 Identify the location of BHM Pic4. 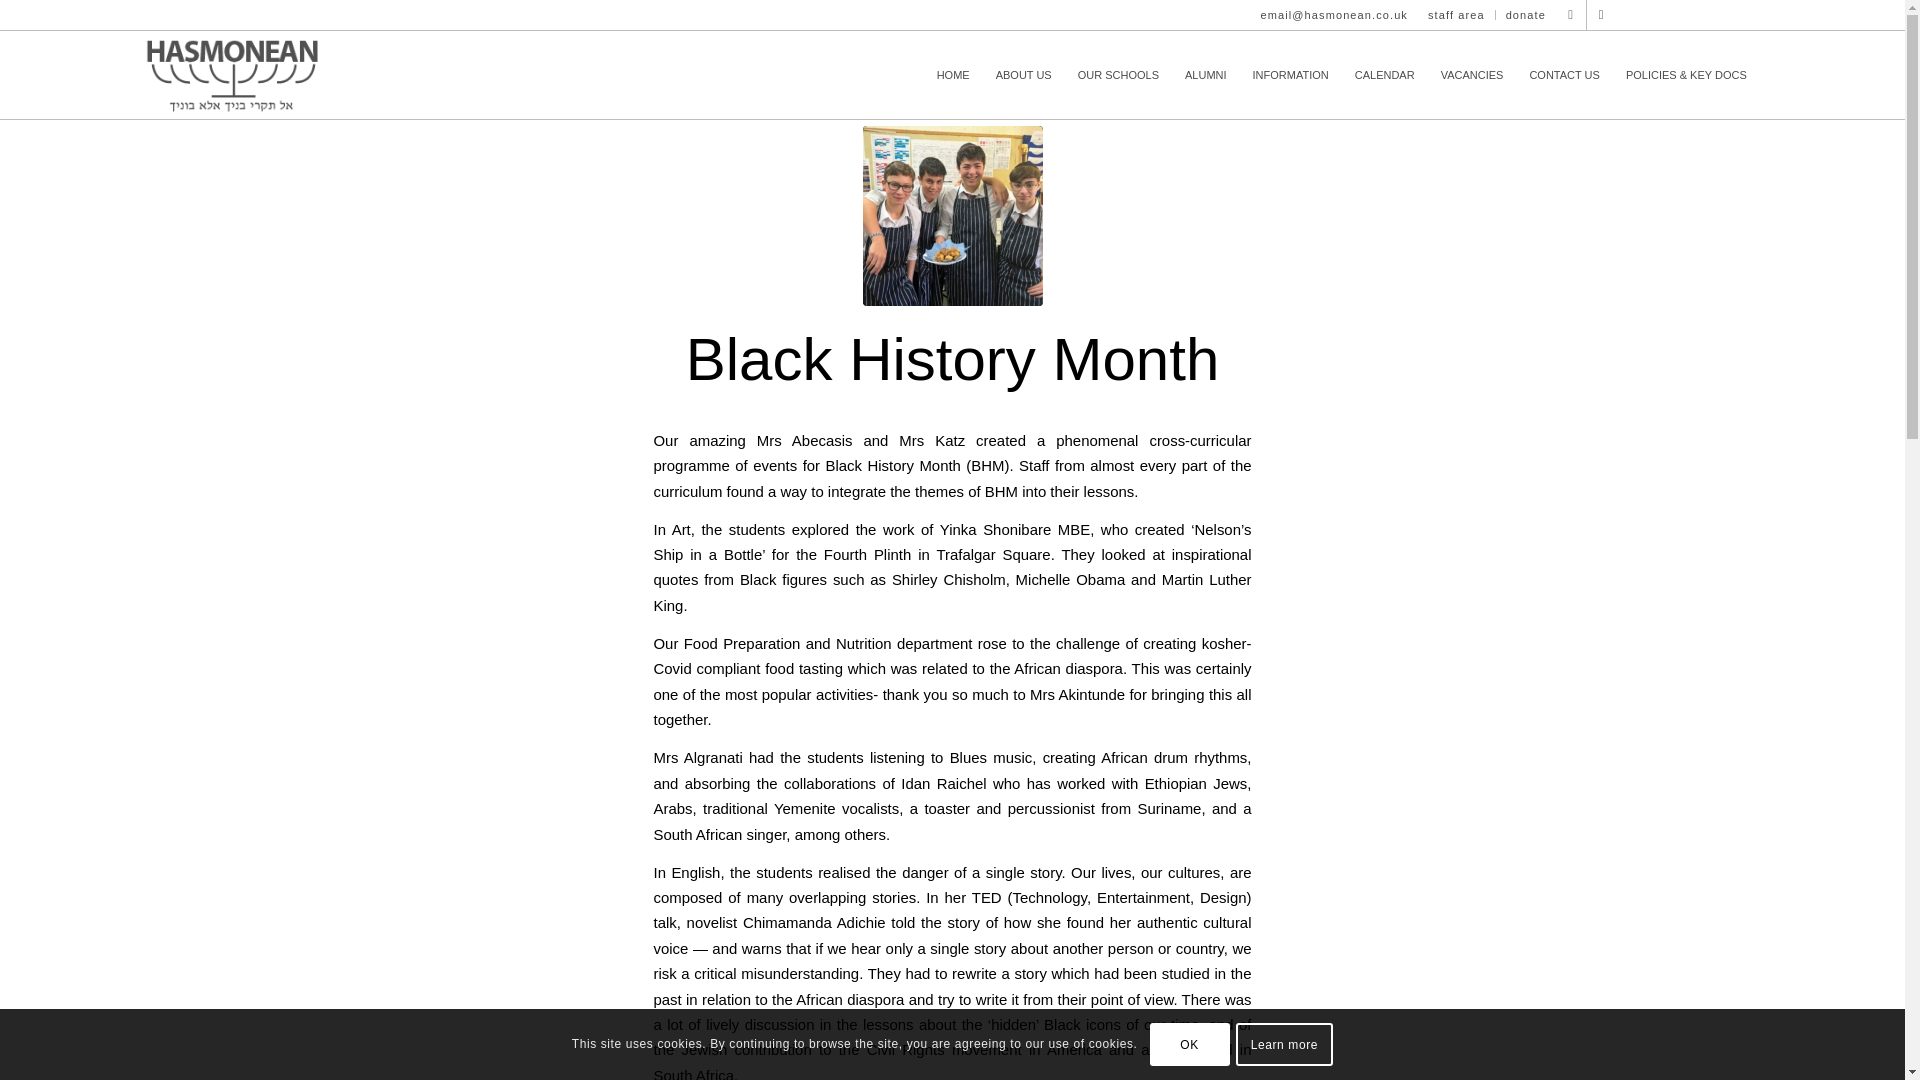
(952, 216).